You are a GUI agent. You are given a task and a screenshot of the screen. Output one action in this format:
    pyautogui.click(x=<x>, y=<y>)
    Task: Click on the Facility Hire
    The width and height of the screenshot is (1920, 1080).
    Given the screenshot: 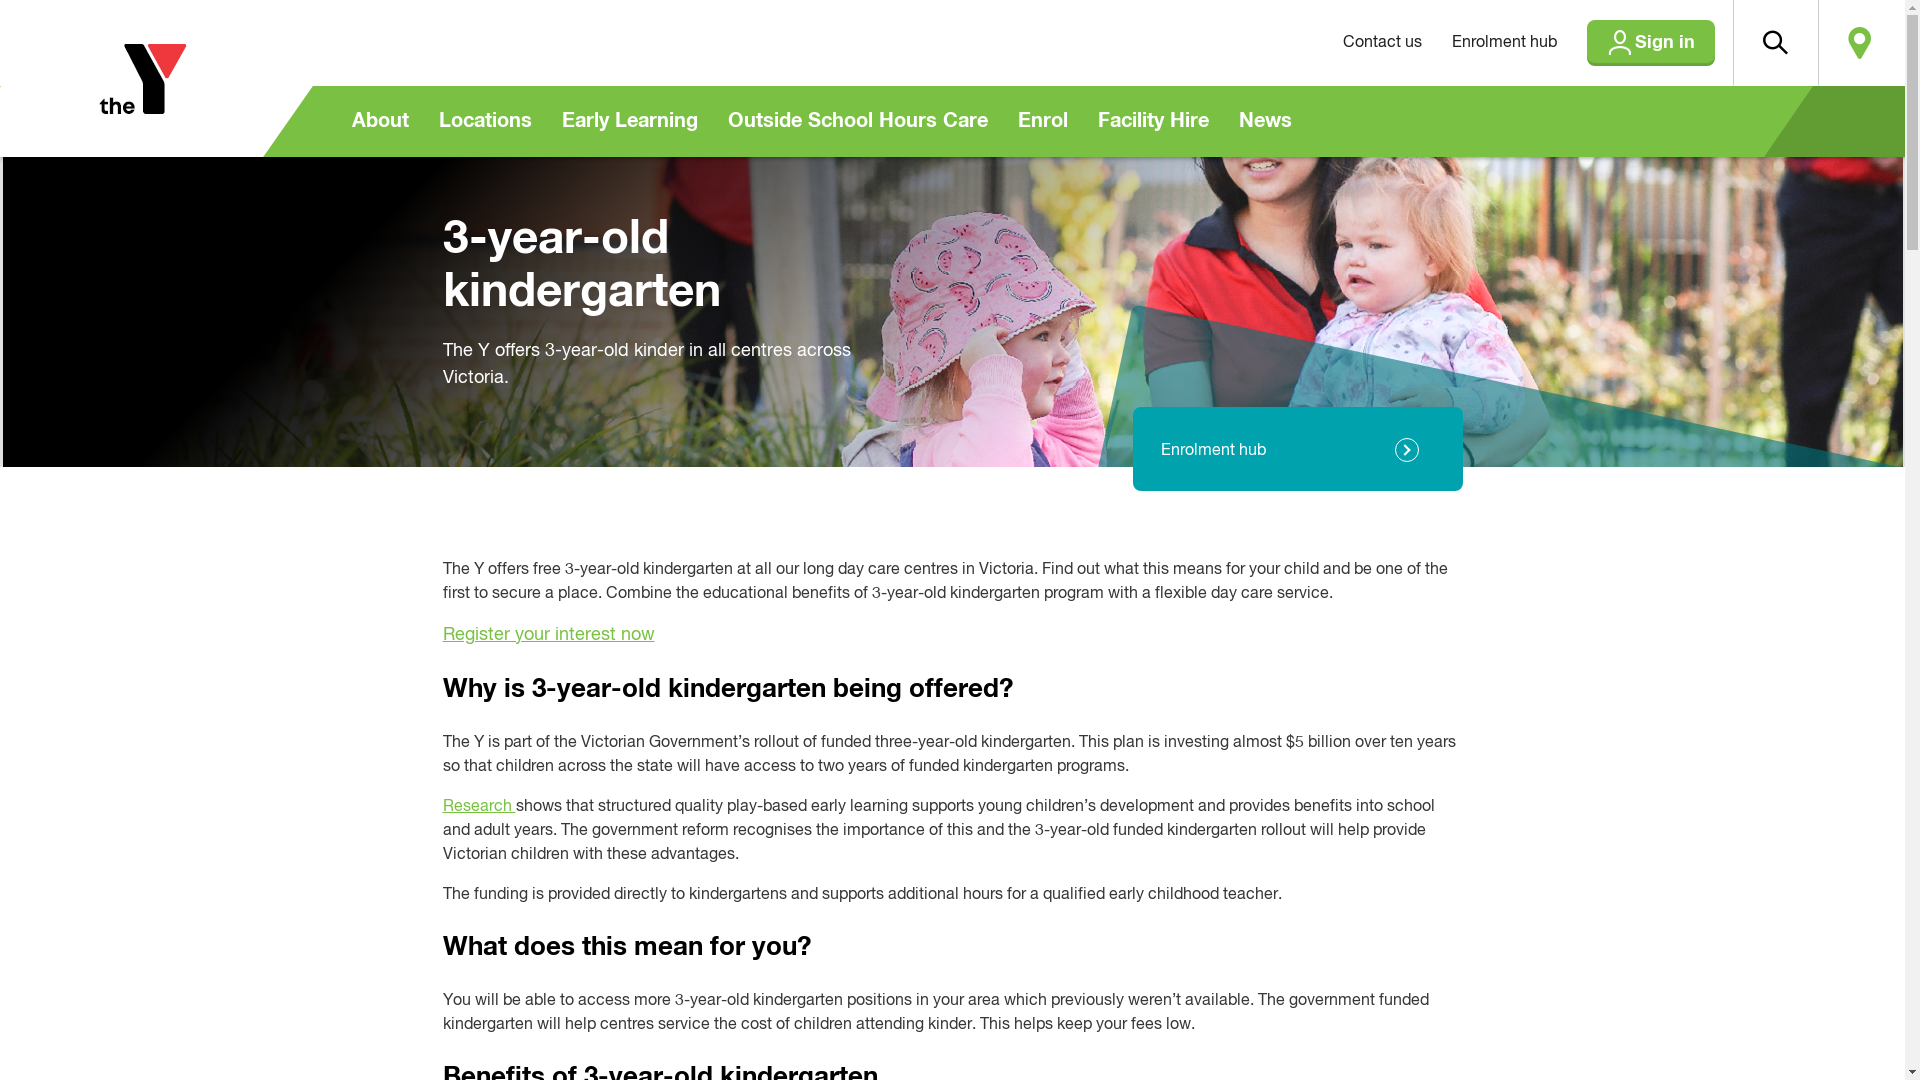 What is the action you would take?
    pyautogui.click(x=1152, y=122)
    